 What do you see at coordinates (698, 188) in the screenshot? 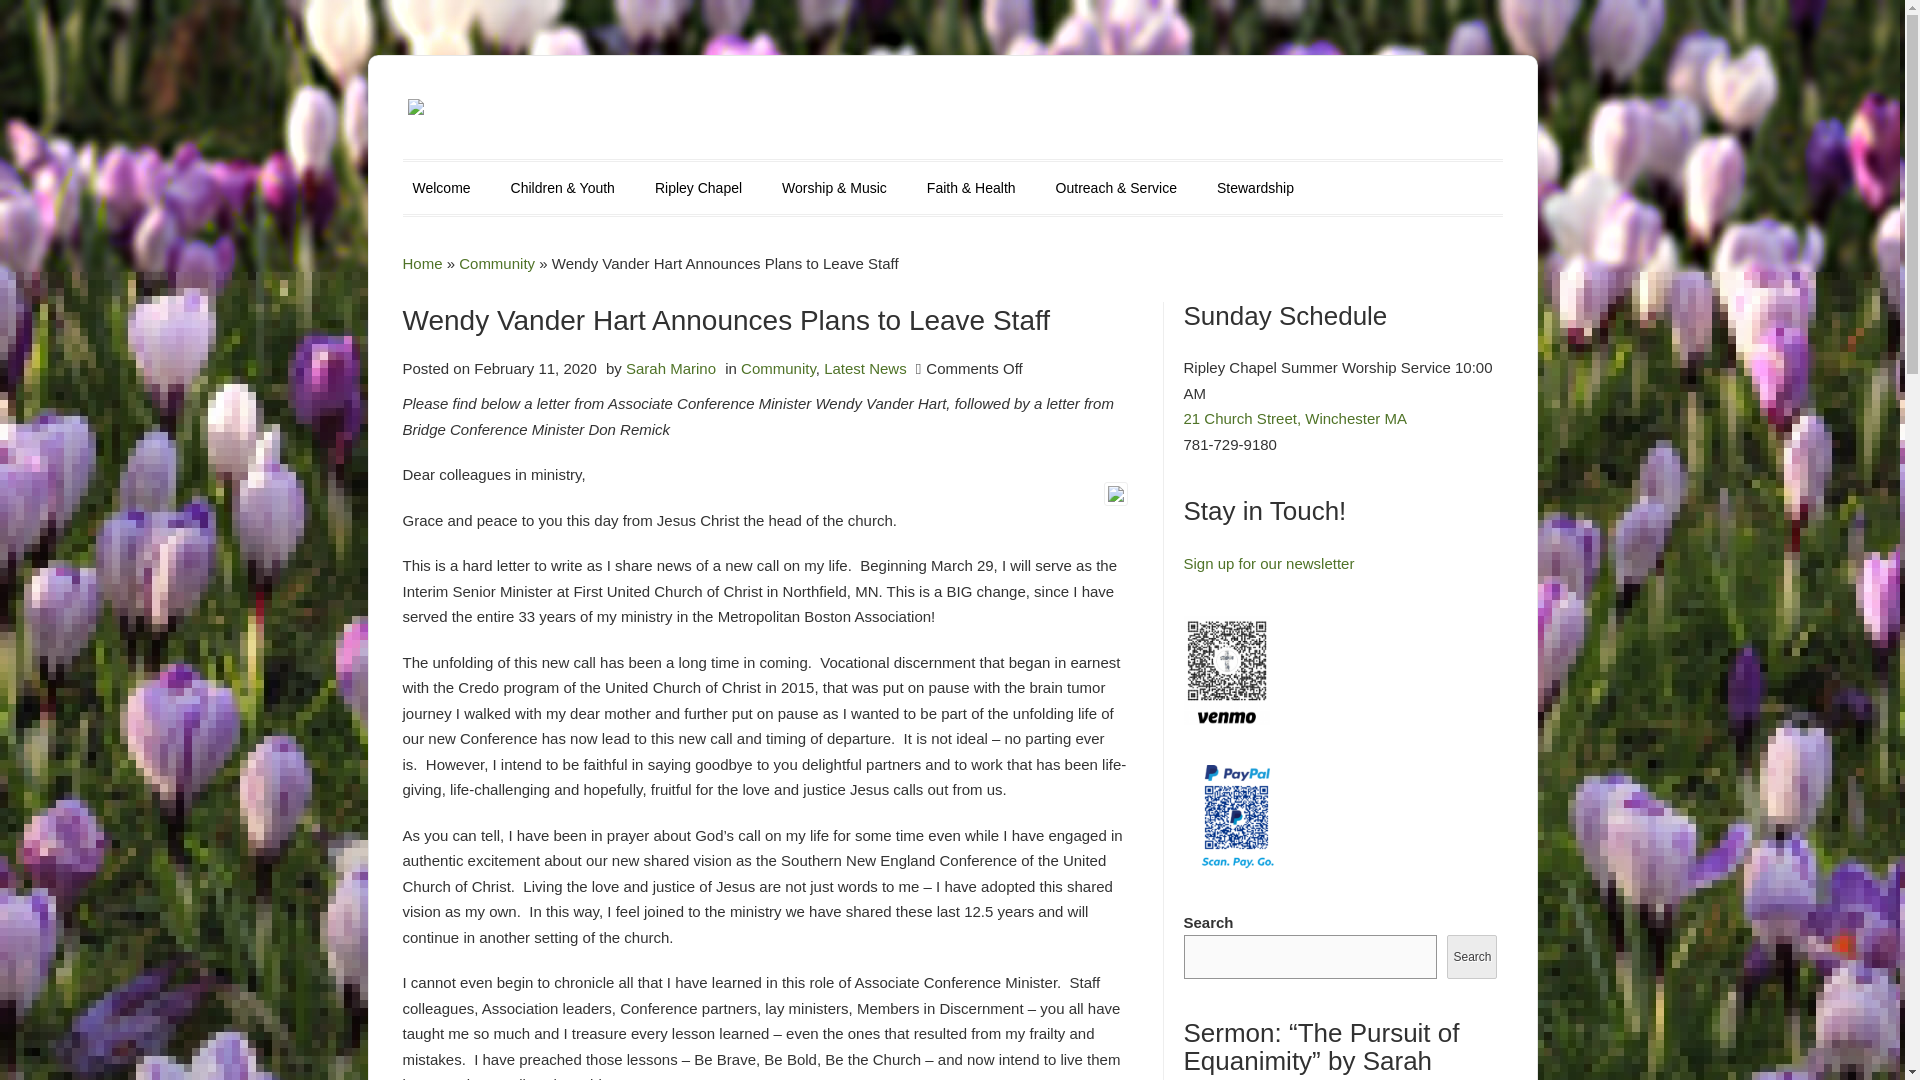
I see `Ripley Chapel` at bounding box center [698, 188].